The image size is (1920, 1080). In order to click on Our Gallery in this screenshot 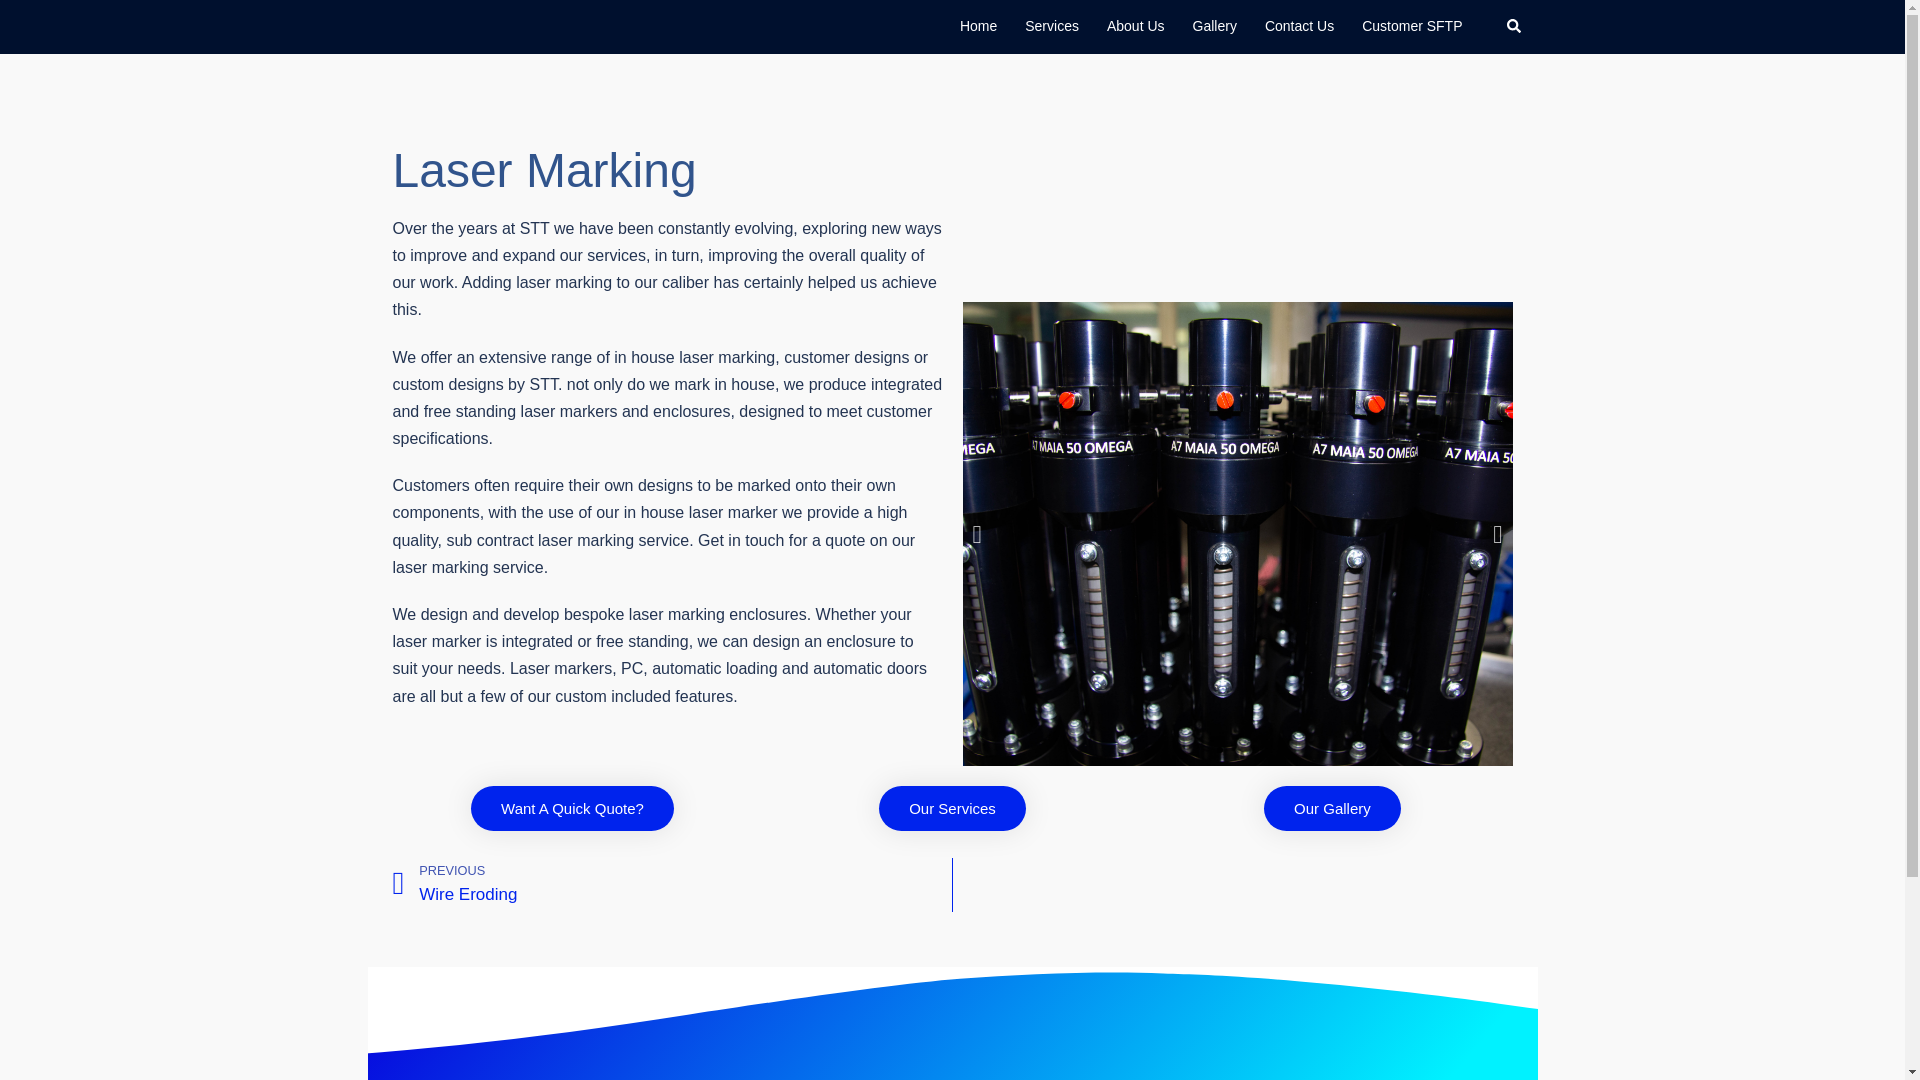, I will do `click(1332, 808)`.